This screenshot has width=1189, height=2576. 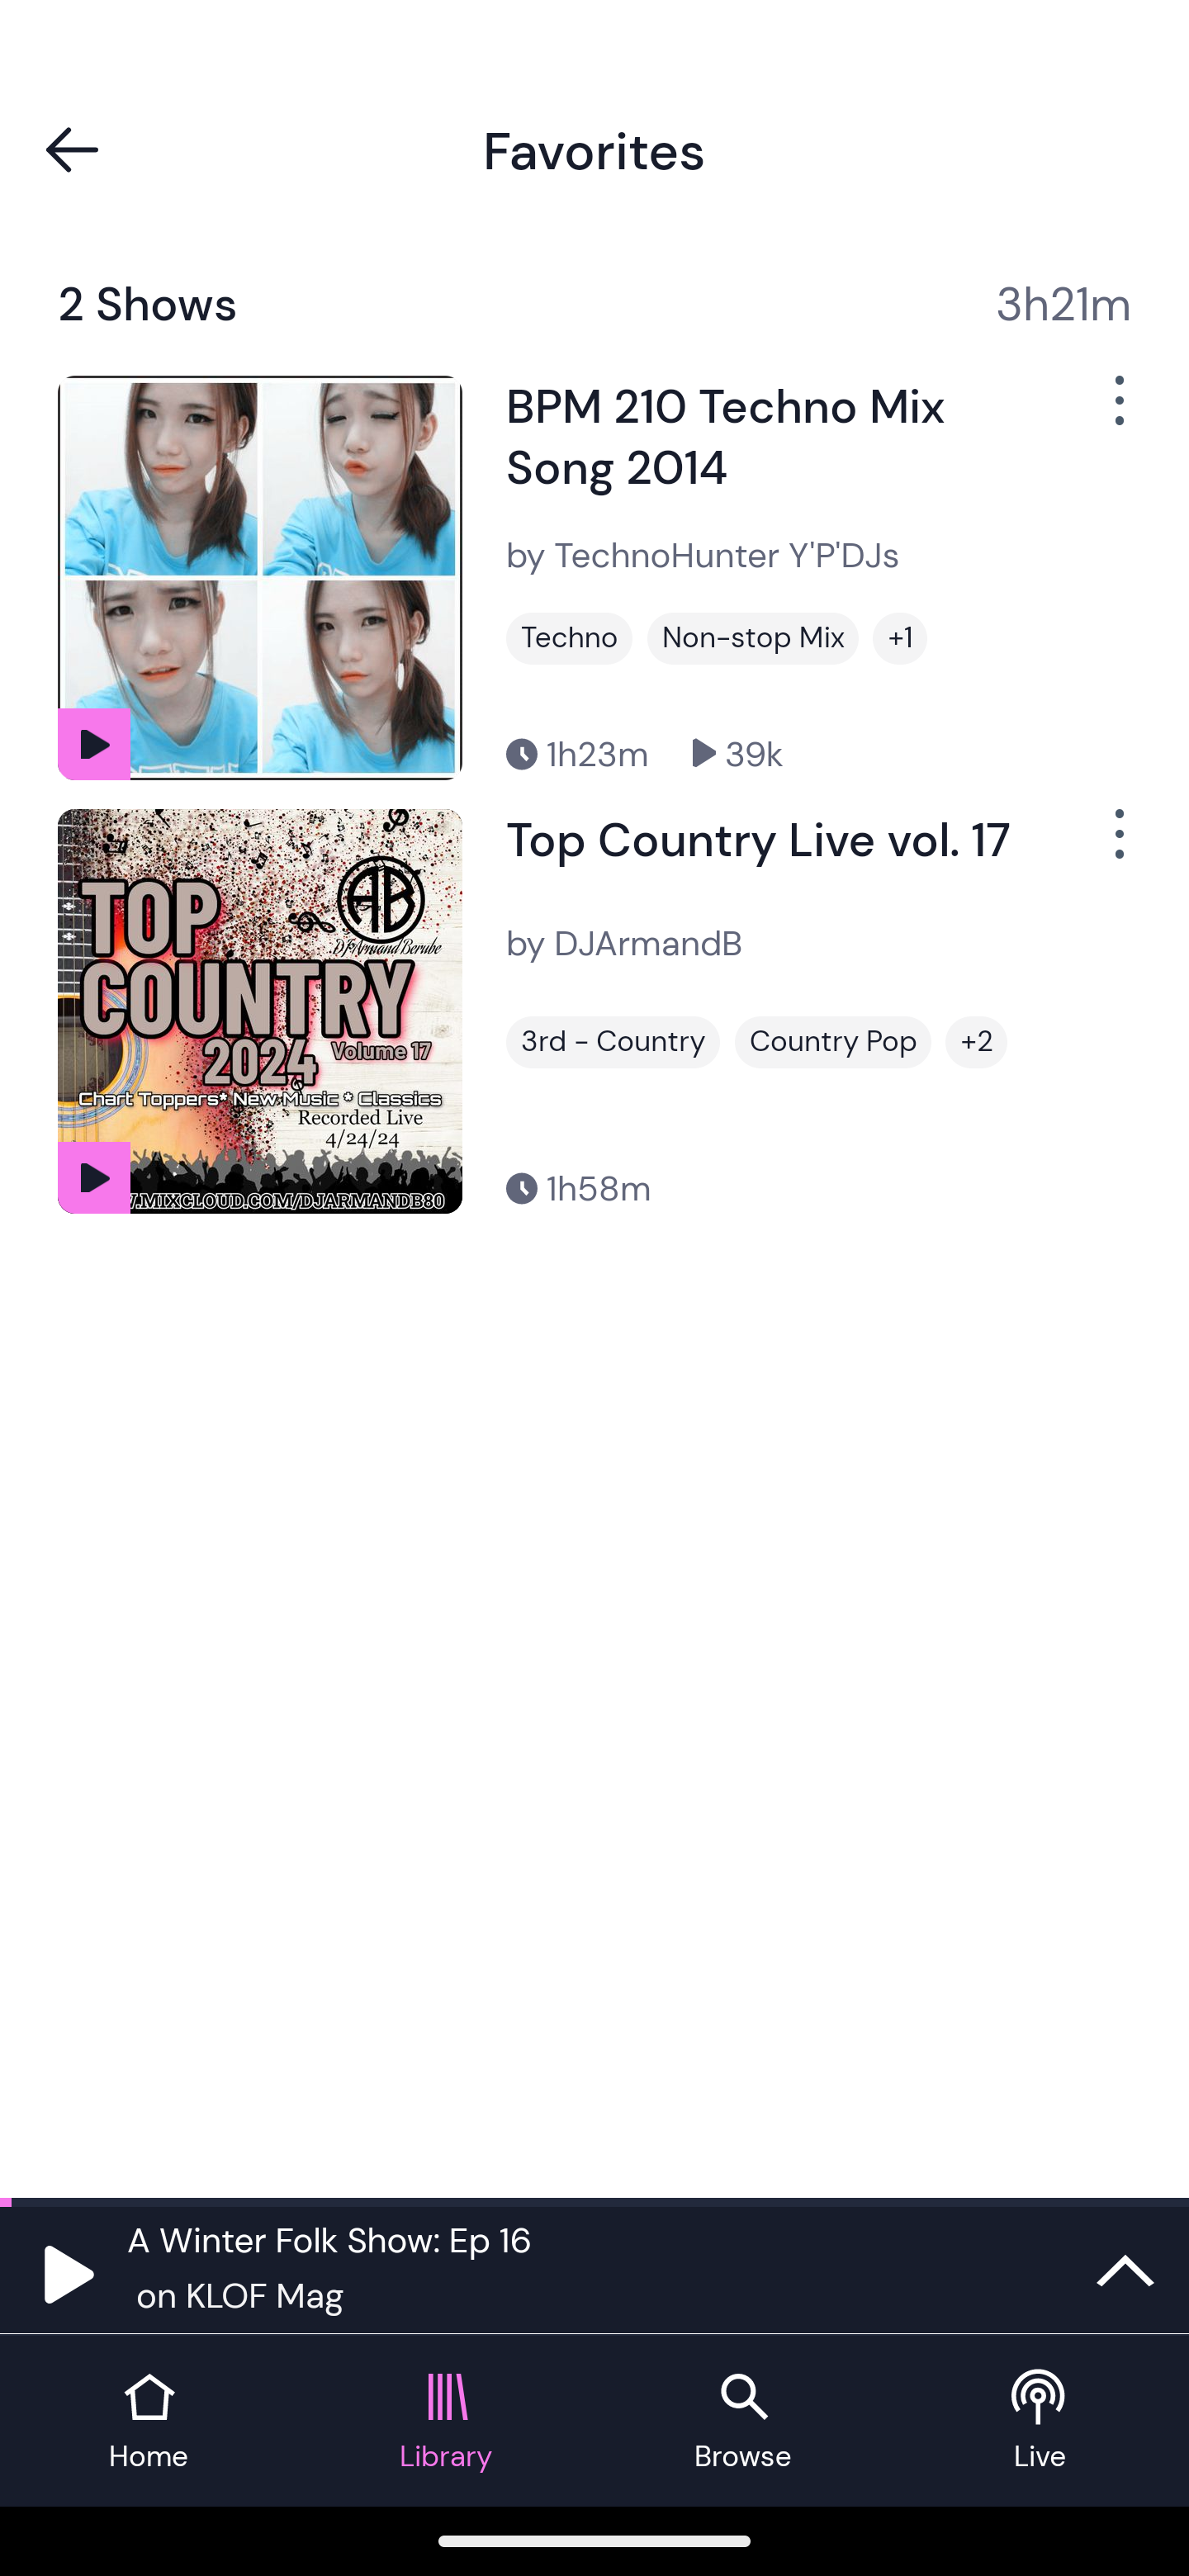 What do you see at coordinates (1116, 413) in the screenshot?
I see `Show Options Menu Button` at bounding box center [1116, 413].